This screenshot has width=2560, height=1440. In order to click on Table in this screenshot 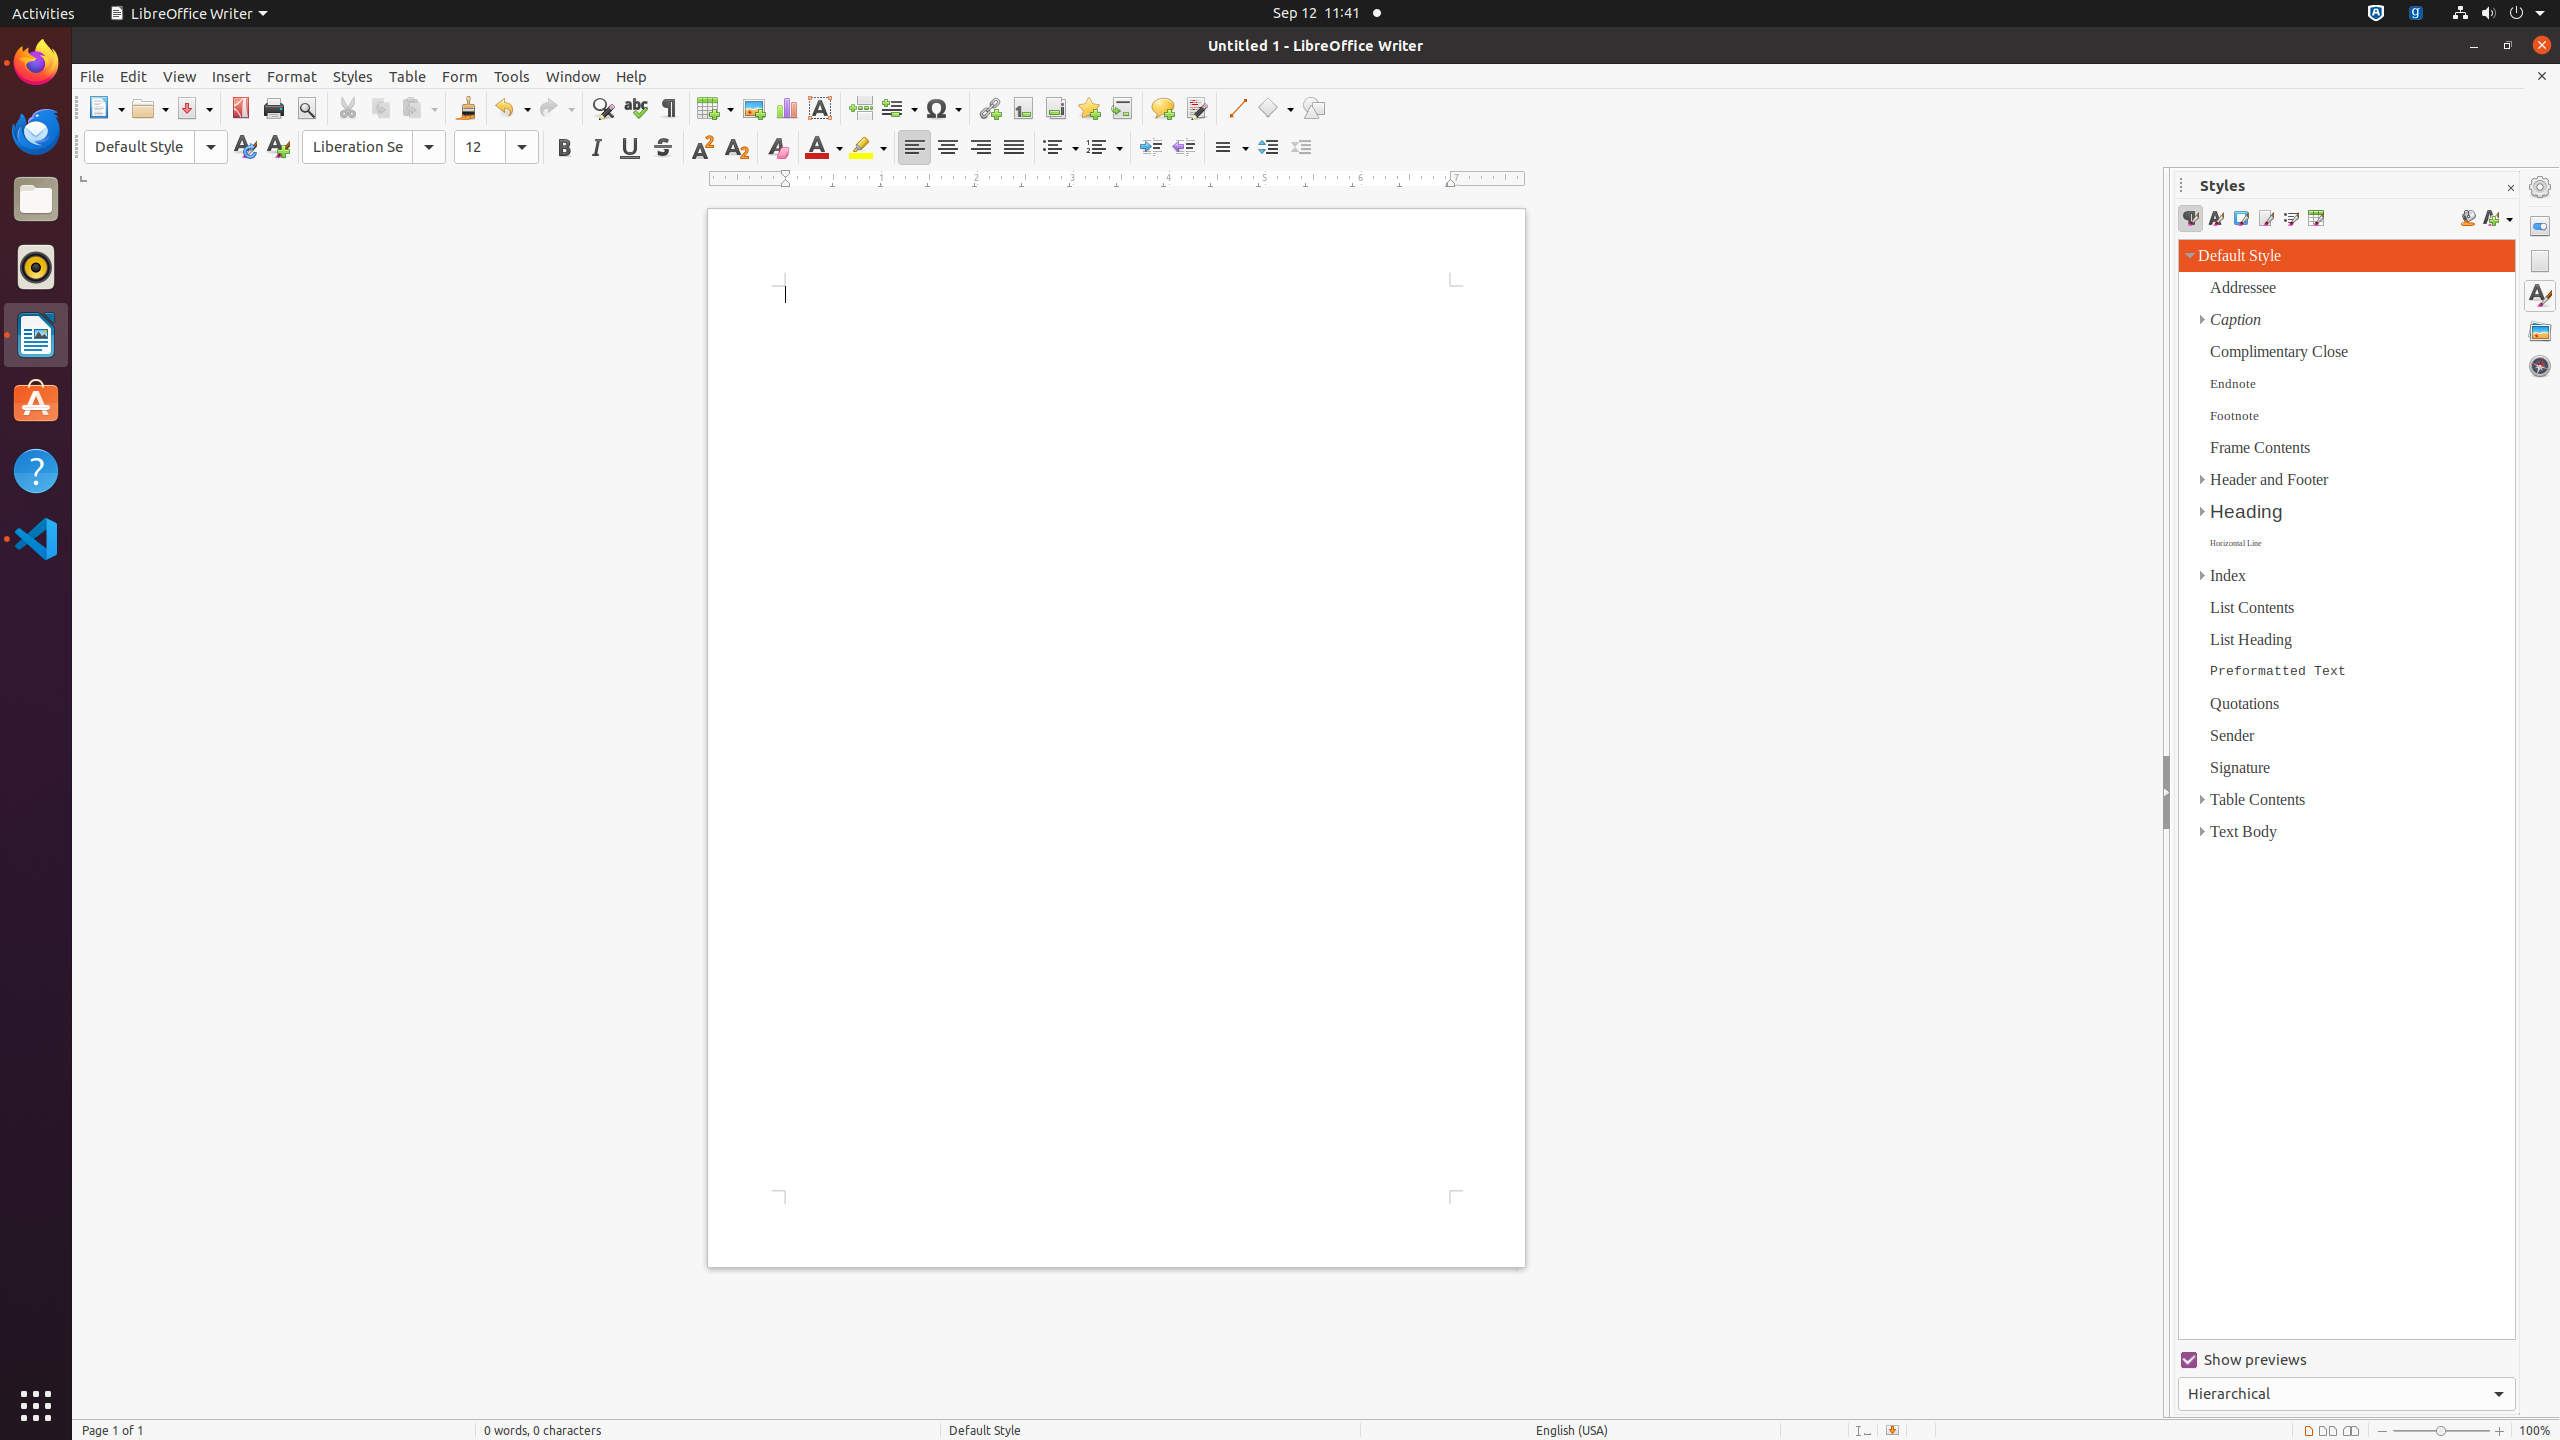, I will do `click(715, 108)`.